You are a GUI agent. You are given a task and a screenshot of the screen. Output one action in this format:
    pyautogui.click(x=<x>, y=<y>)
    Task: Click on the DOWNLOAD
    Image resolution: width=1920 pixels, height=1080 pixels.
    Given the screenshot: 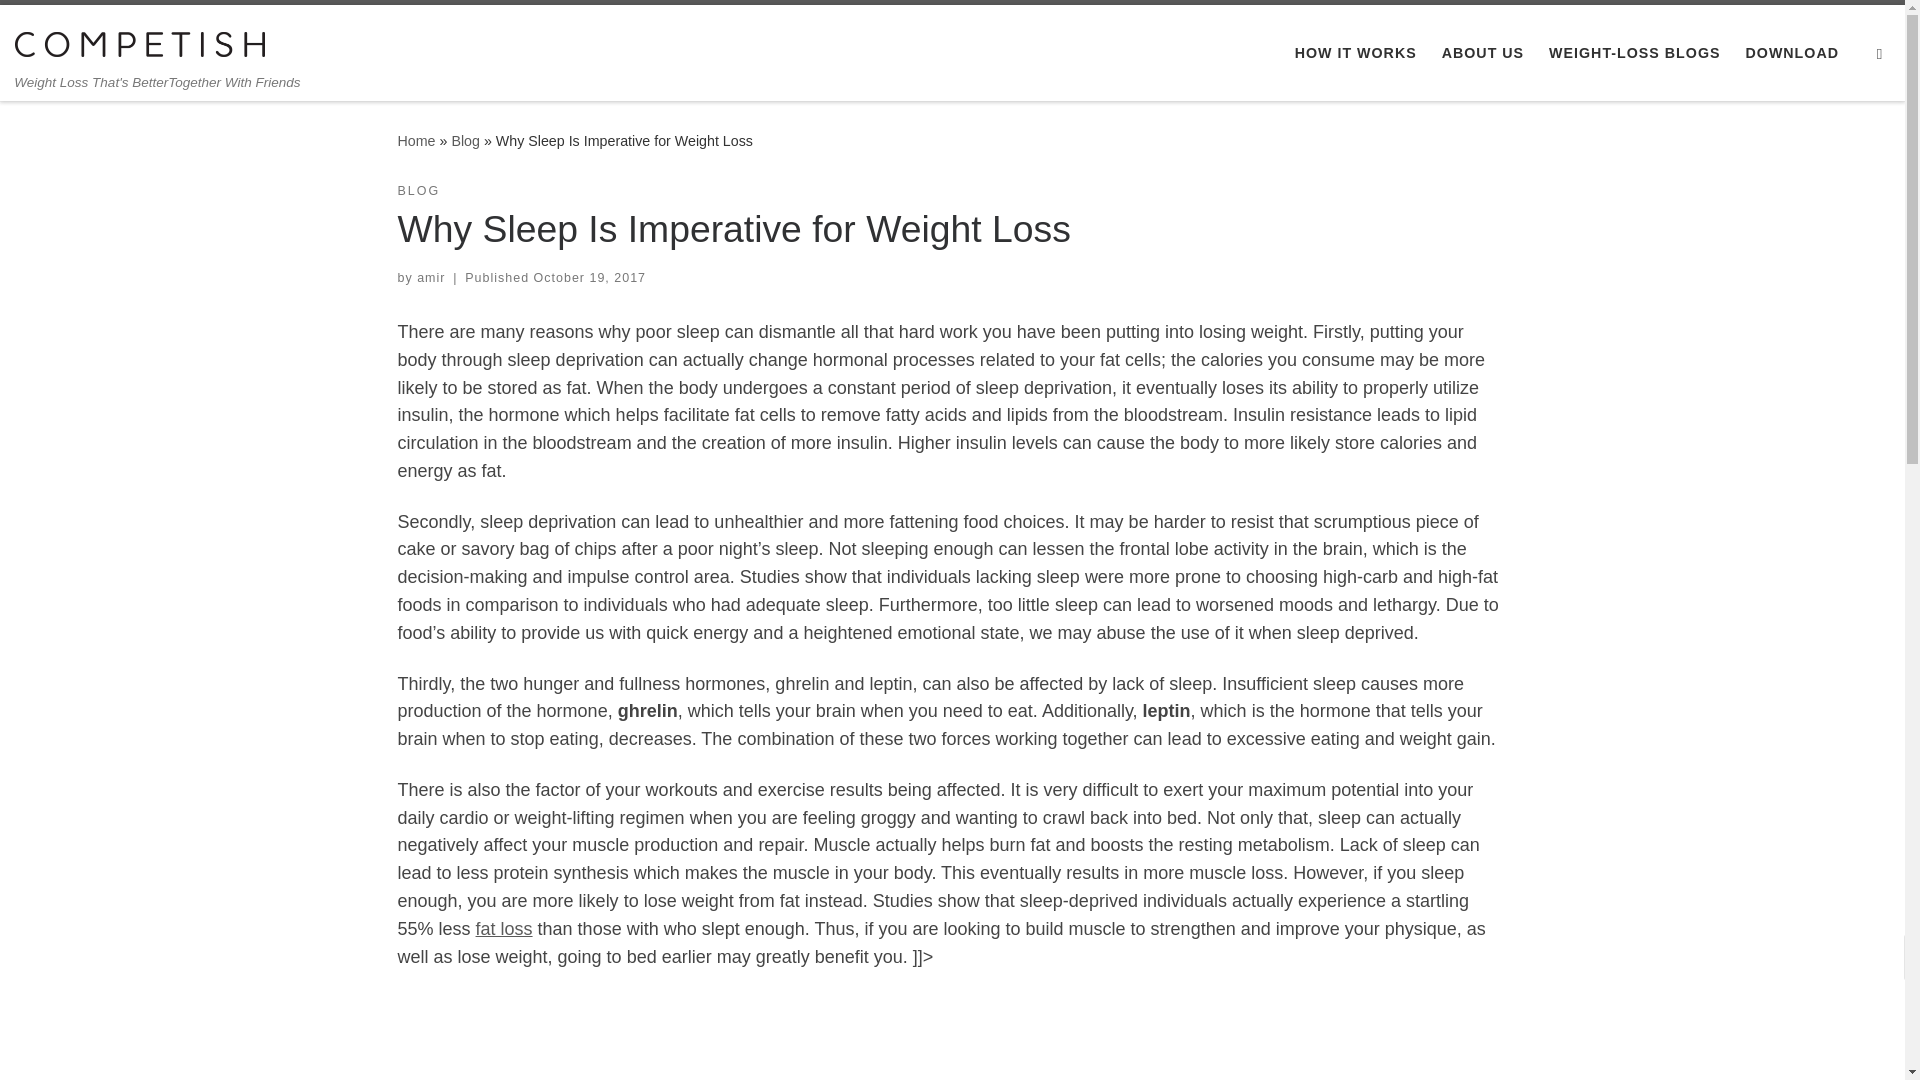 What is the action you would take?
    pyautogui.click(x=1792, y=53)
    